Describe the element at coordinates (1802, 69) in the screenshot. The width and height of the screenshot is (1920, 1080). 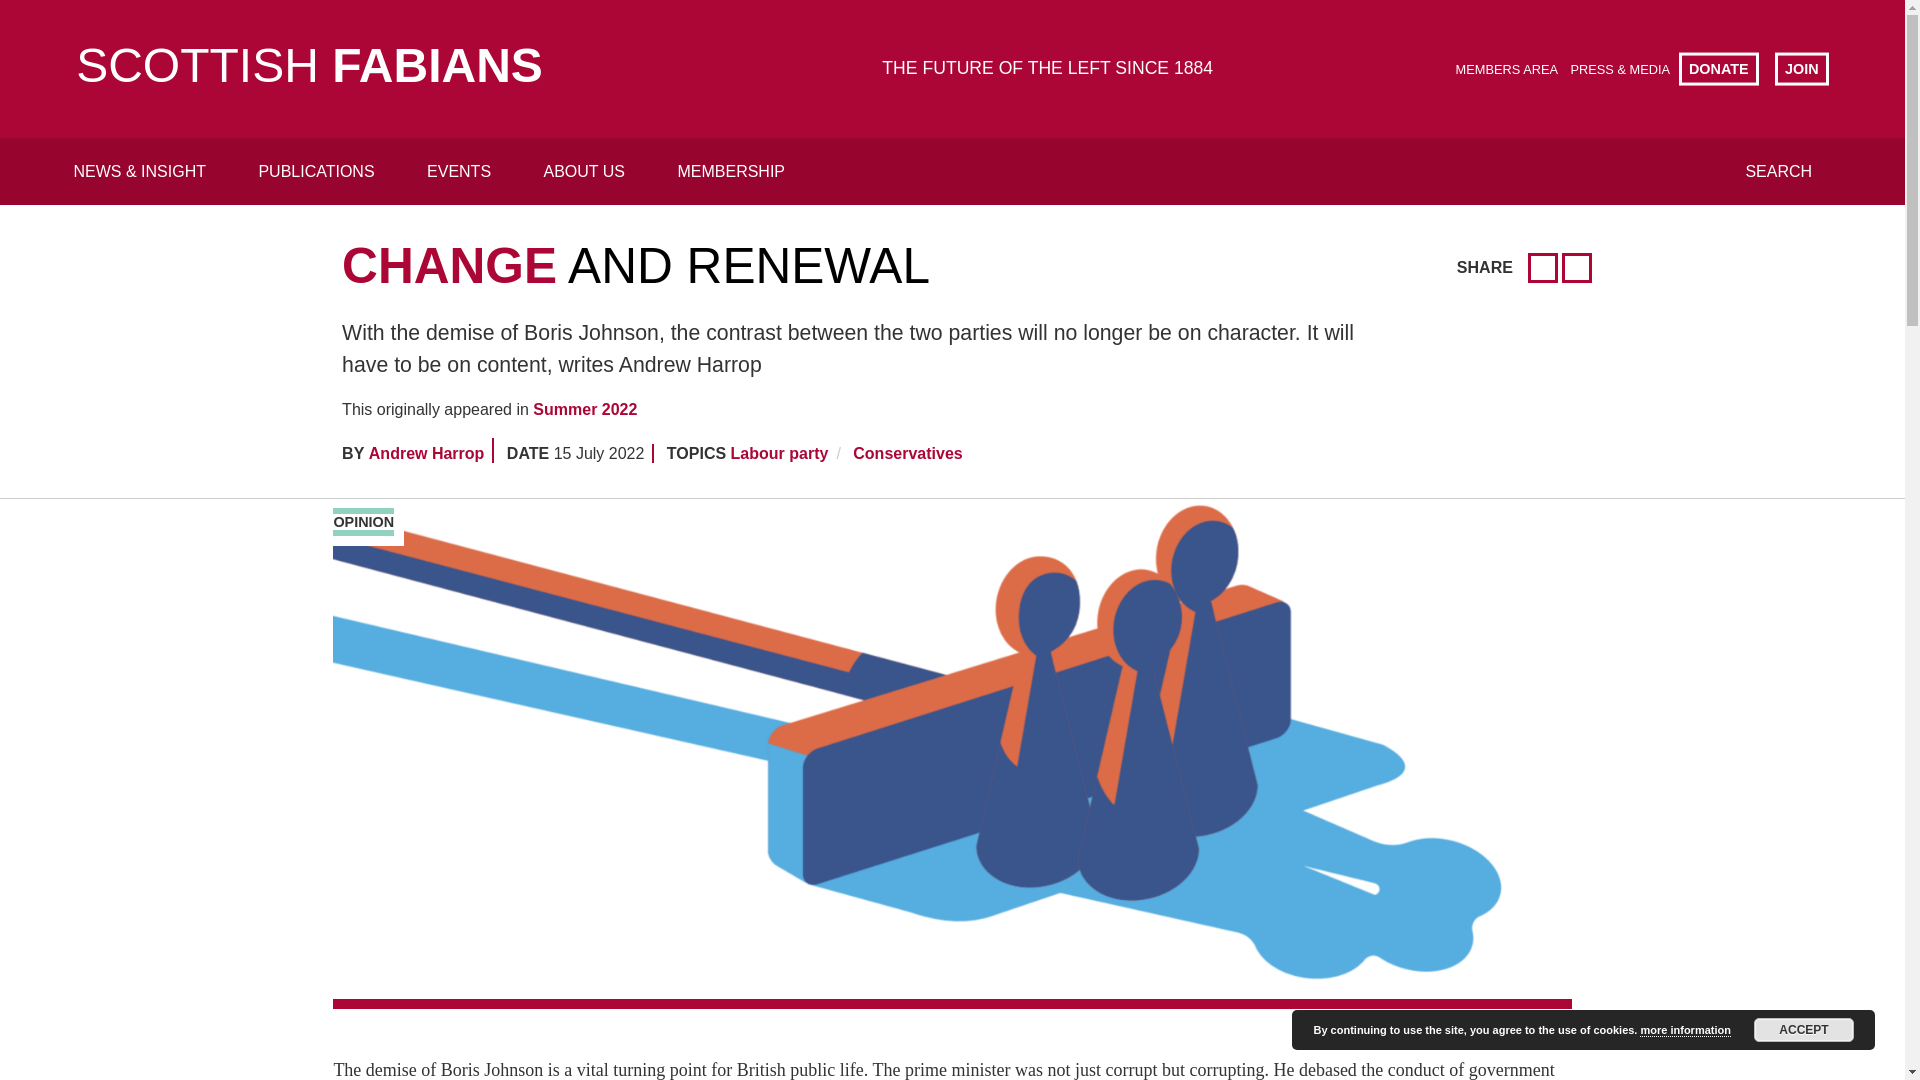
I see `JOIN` at that location.